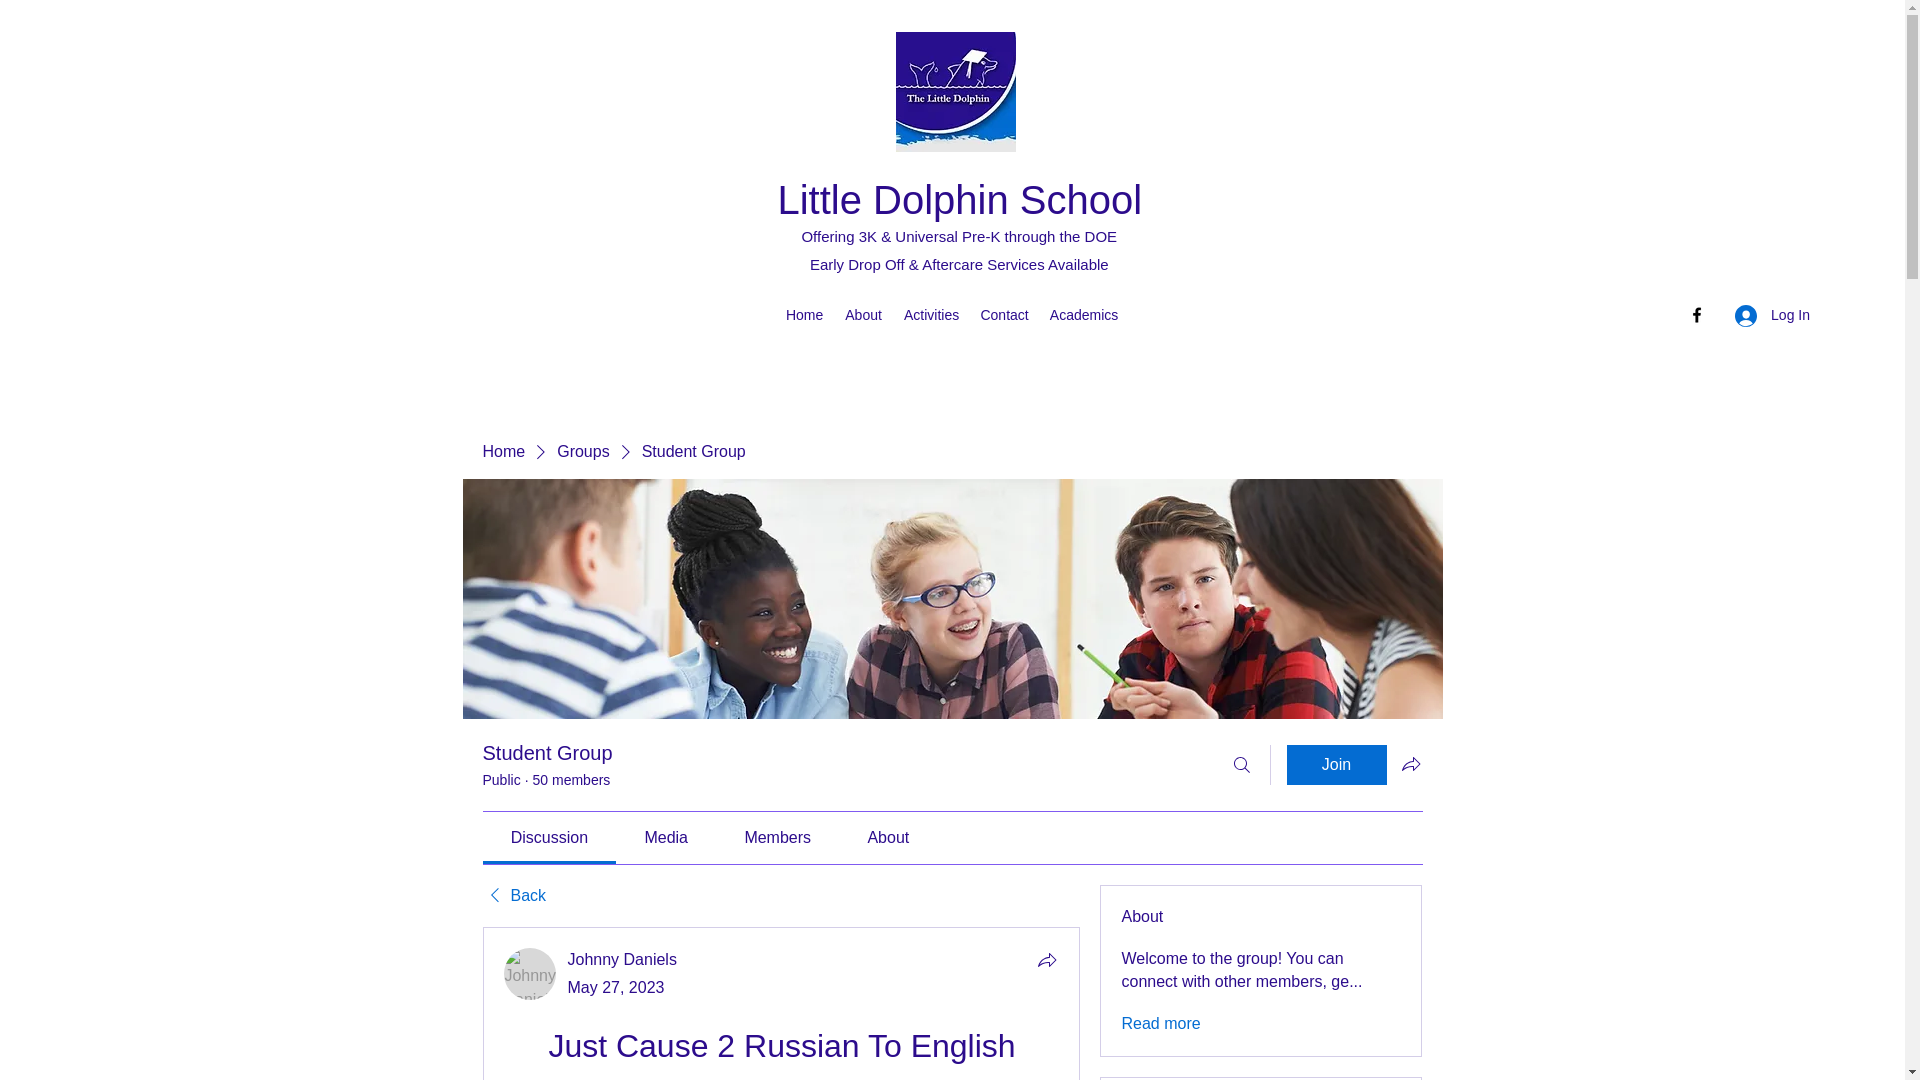 The width and height of the screenshot is (1920, 1080). What do you see at coordinates (622, 959) in the screenshot?
I see `Johnny Daniels` at bounding box center [622, 959].